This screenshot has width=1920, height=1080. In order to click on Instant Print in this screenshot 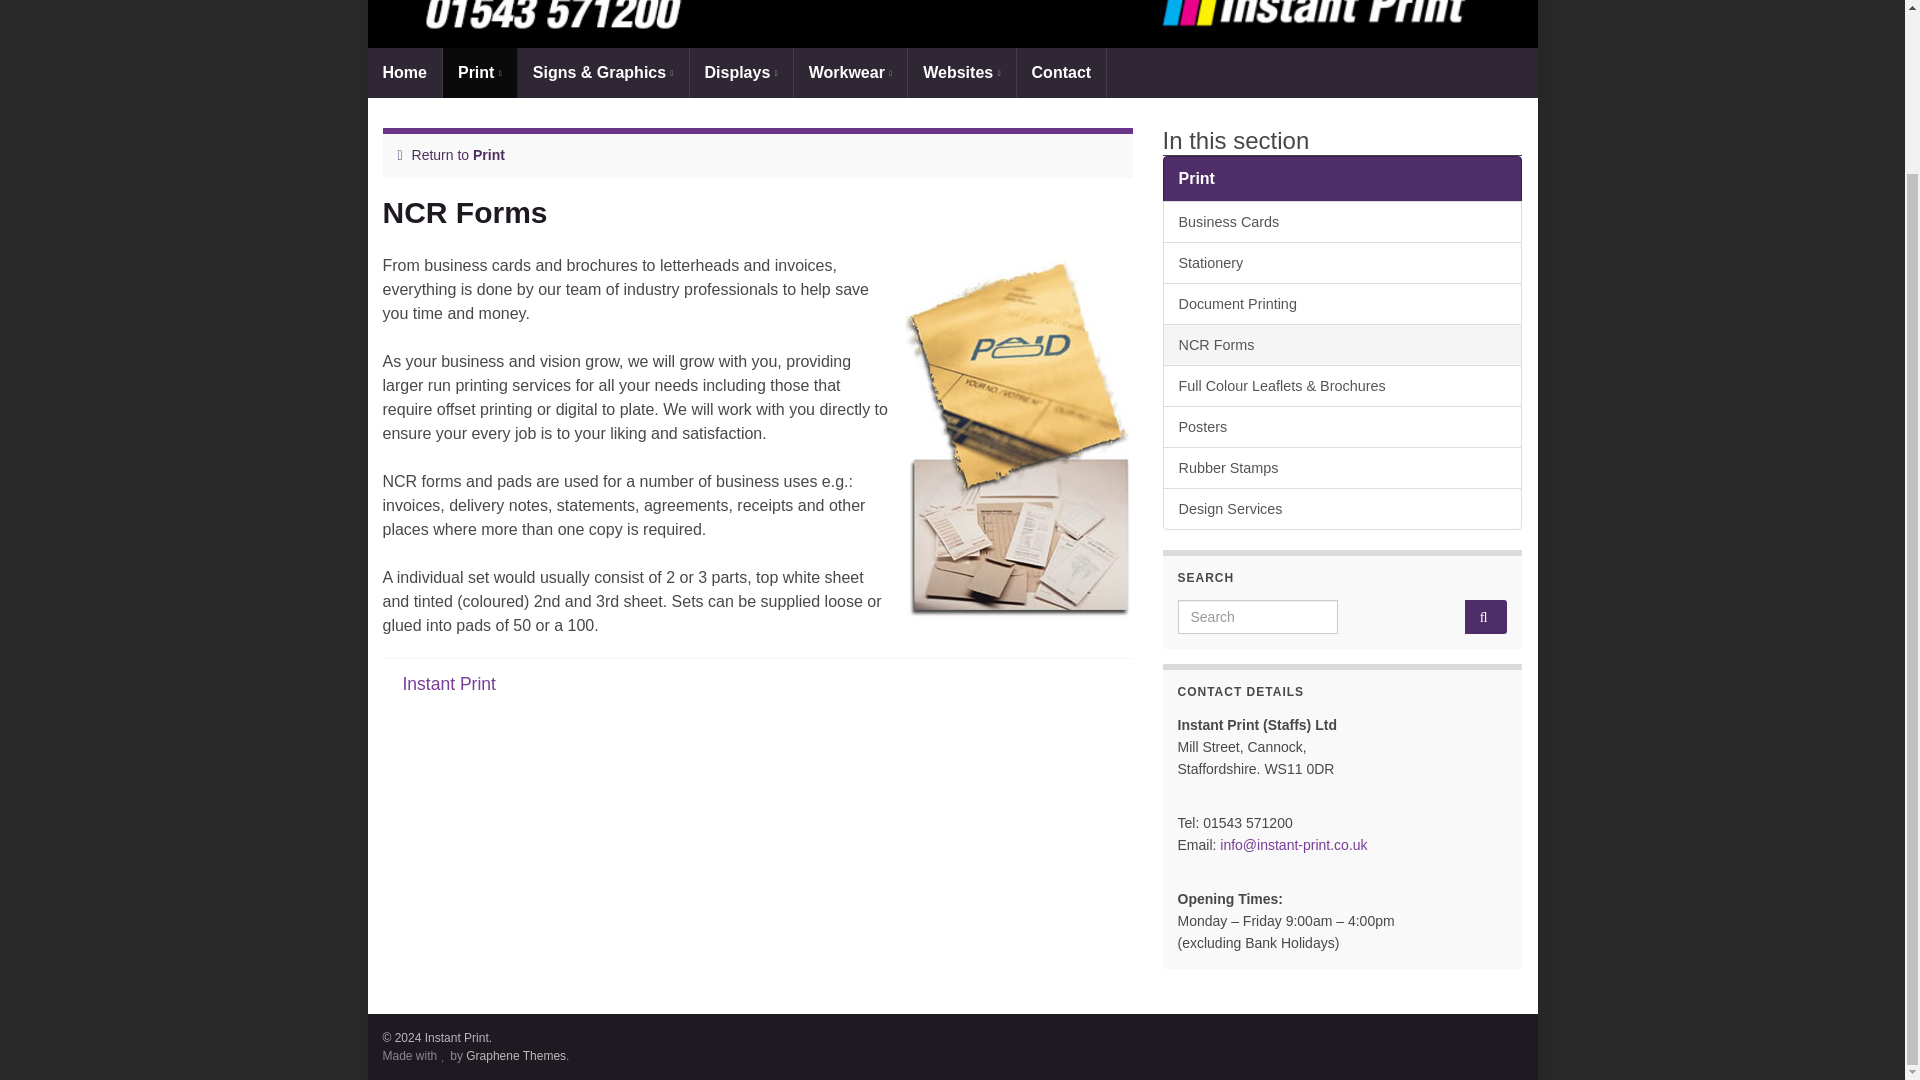, I will do `click(448, 684)`.